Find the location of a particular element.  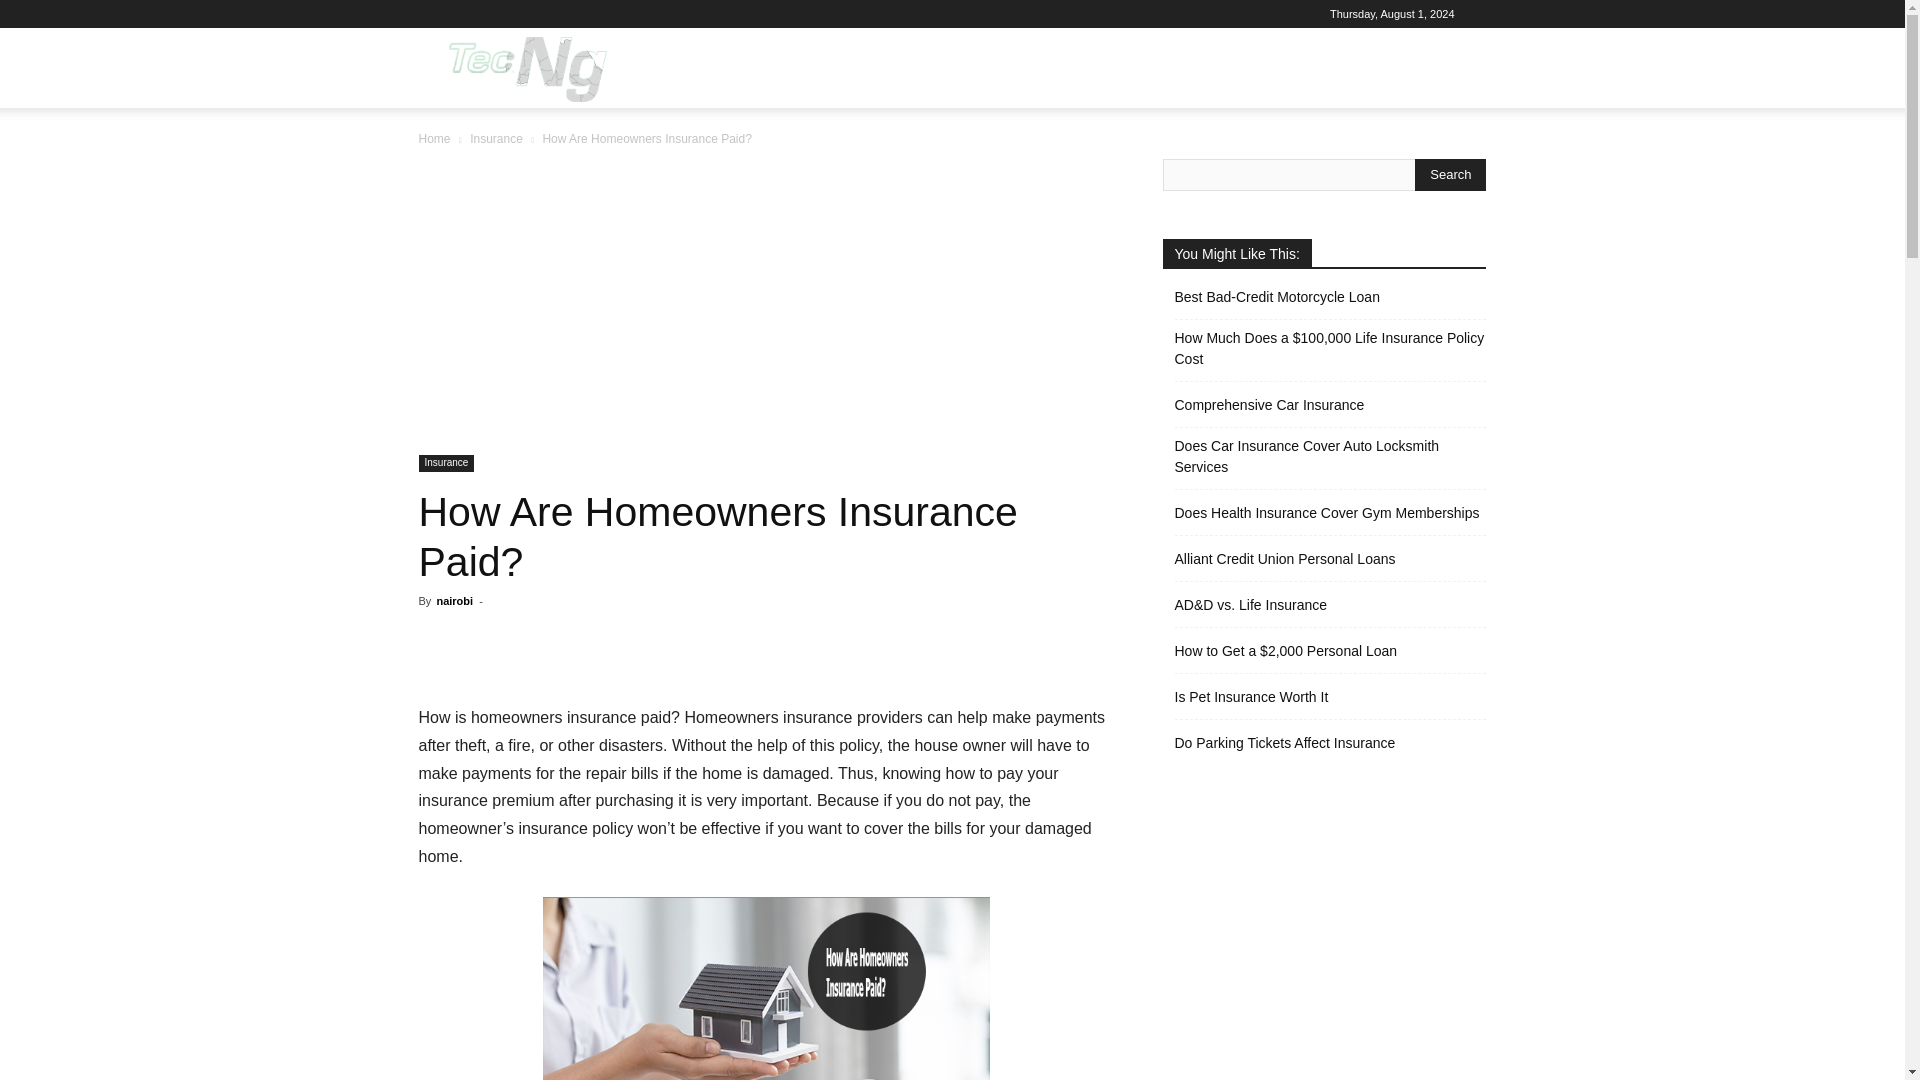

nairobi is located at coordinates (454, 600).